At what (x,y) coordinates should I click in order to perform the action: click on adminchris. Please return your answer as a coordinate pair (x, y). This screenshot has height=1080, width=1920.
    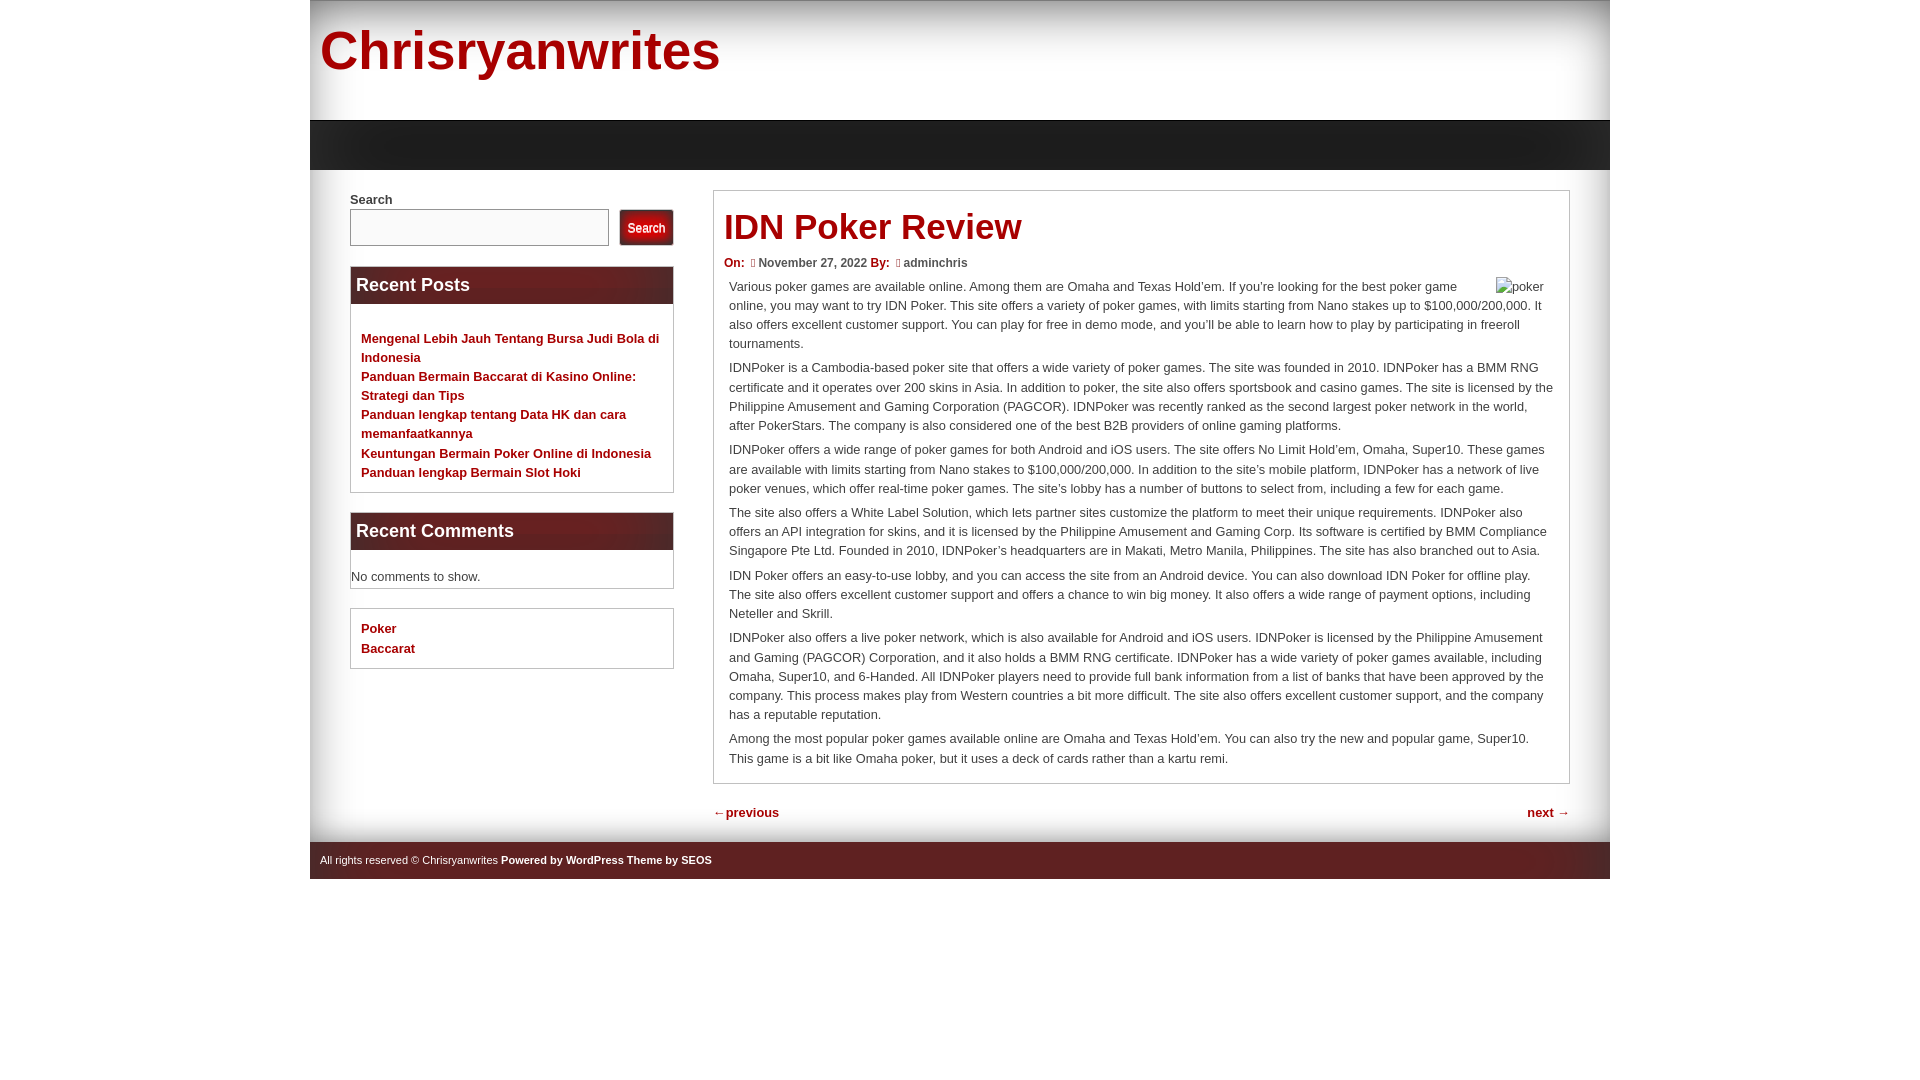
    Looking at the image, I should click on (936, 262).